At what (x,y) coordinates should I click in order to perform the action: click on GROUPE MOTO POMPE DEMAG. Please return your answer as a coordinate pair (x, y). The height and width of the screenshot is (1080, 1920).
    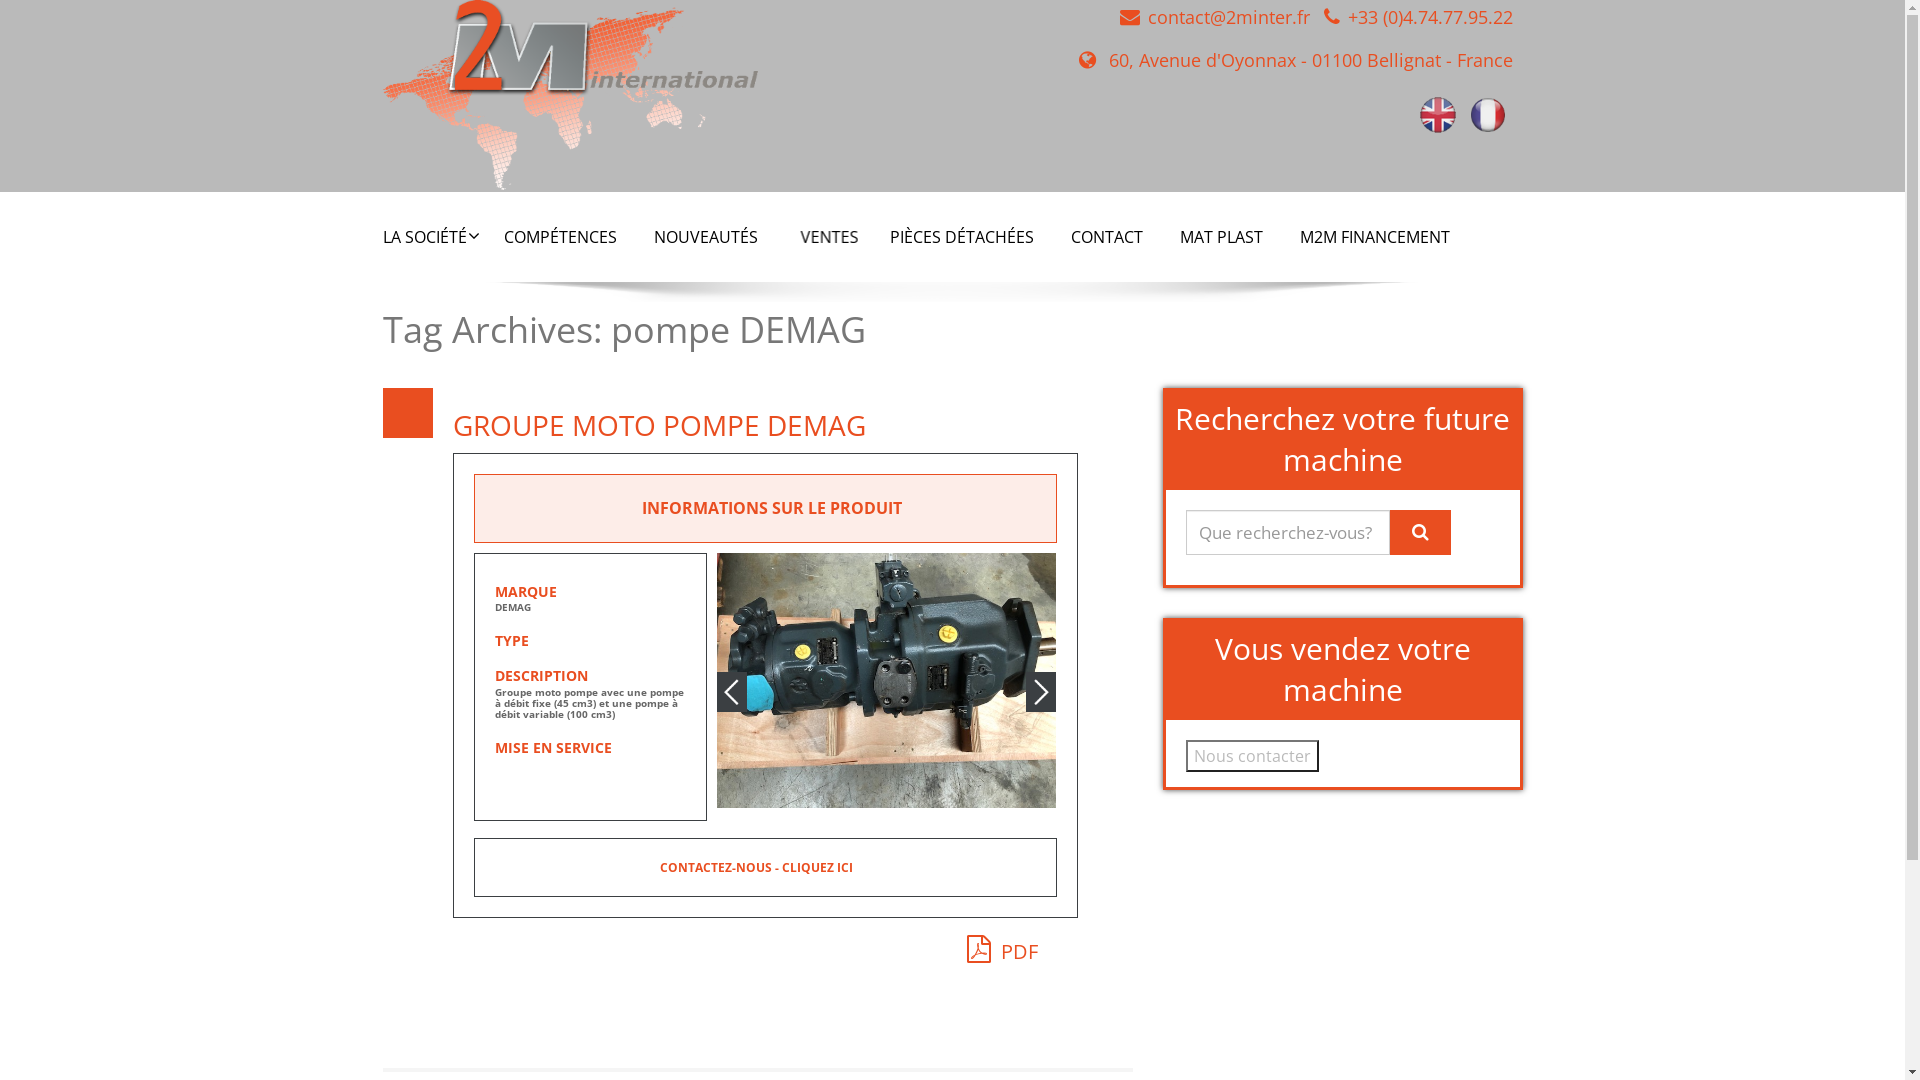
    Looking at the image, I should click on (658, 425).